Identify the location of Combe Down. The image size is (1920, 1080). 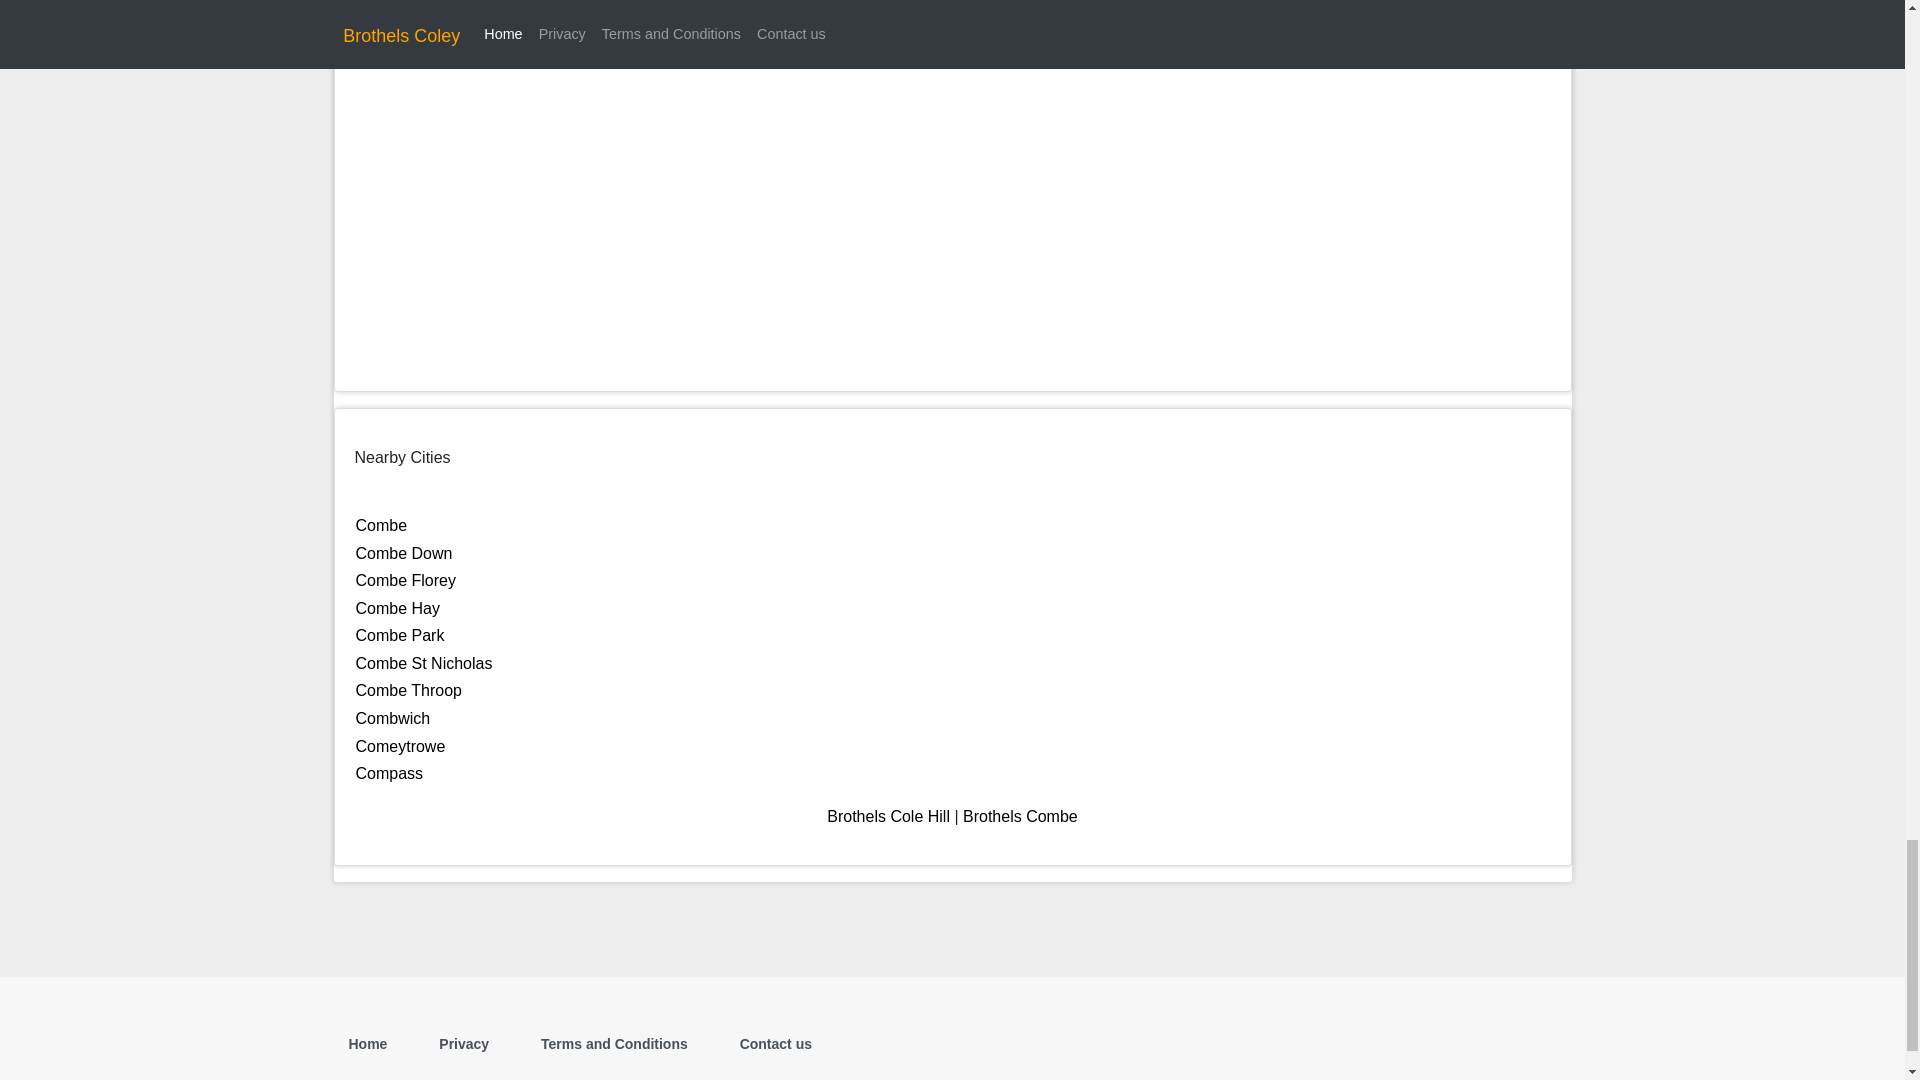
(404, 552).